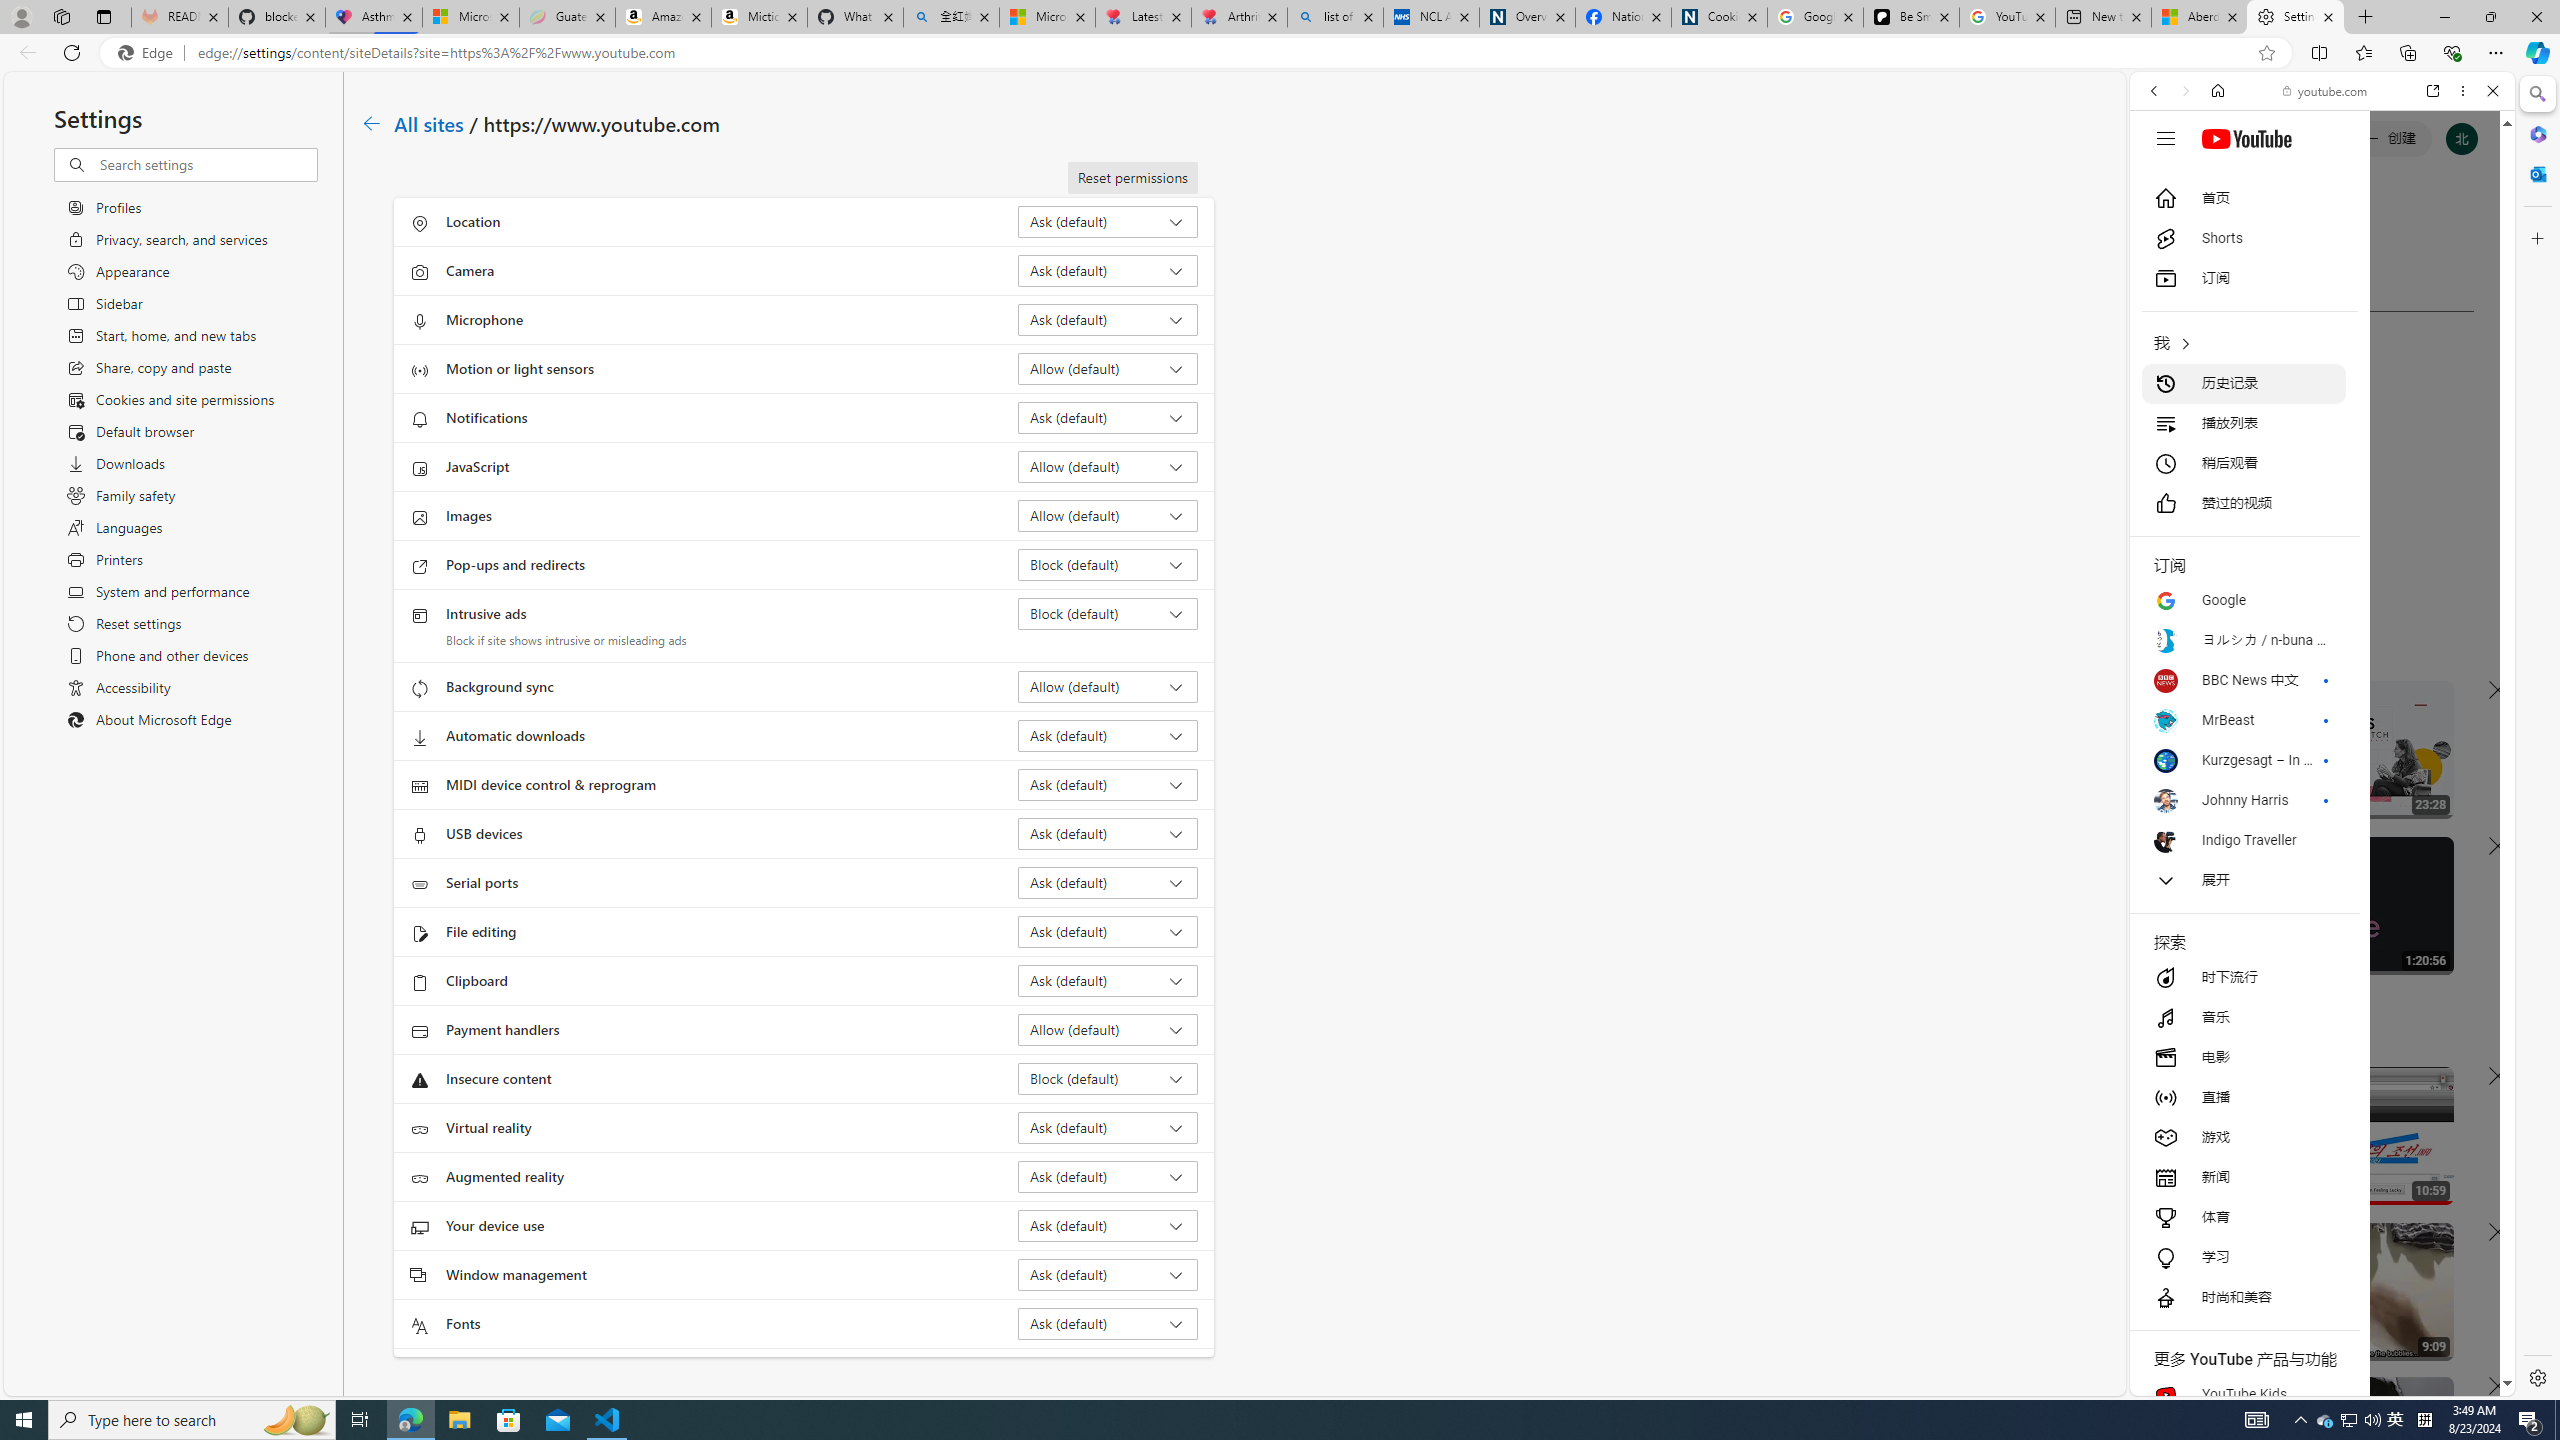 The height and width of the screenshot is (1440, 2560). What do you see at coordinates (2444, 546) in the screenshot?
I see `Show More Music` at bounding box center [2444, 546].